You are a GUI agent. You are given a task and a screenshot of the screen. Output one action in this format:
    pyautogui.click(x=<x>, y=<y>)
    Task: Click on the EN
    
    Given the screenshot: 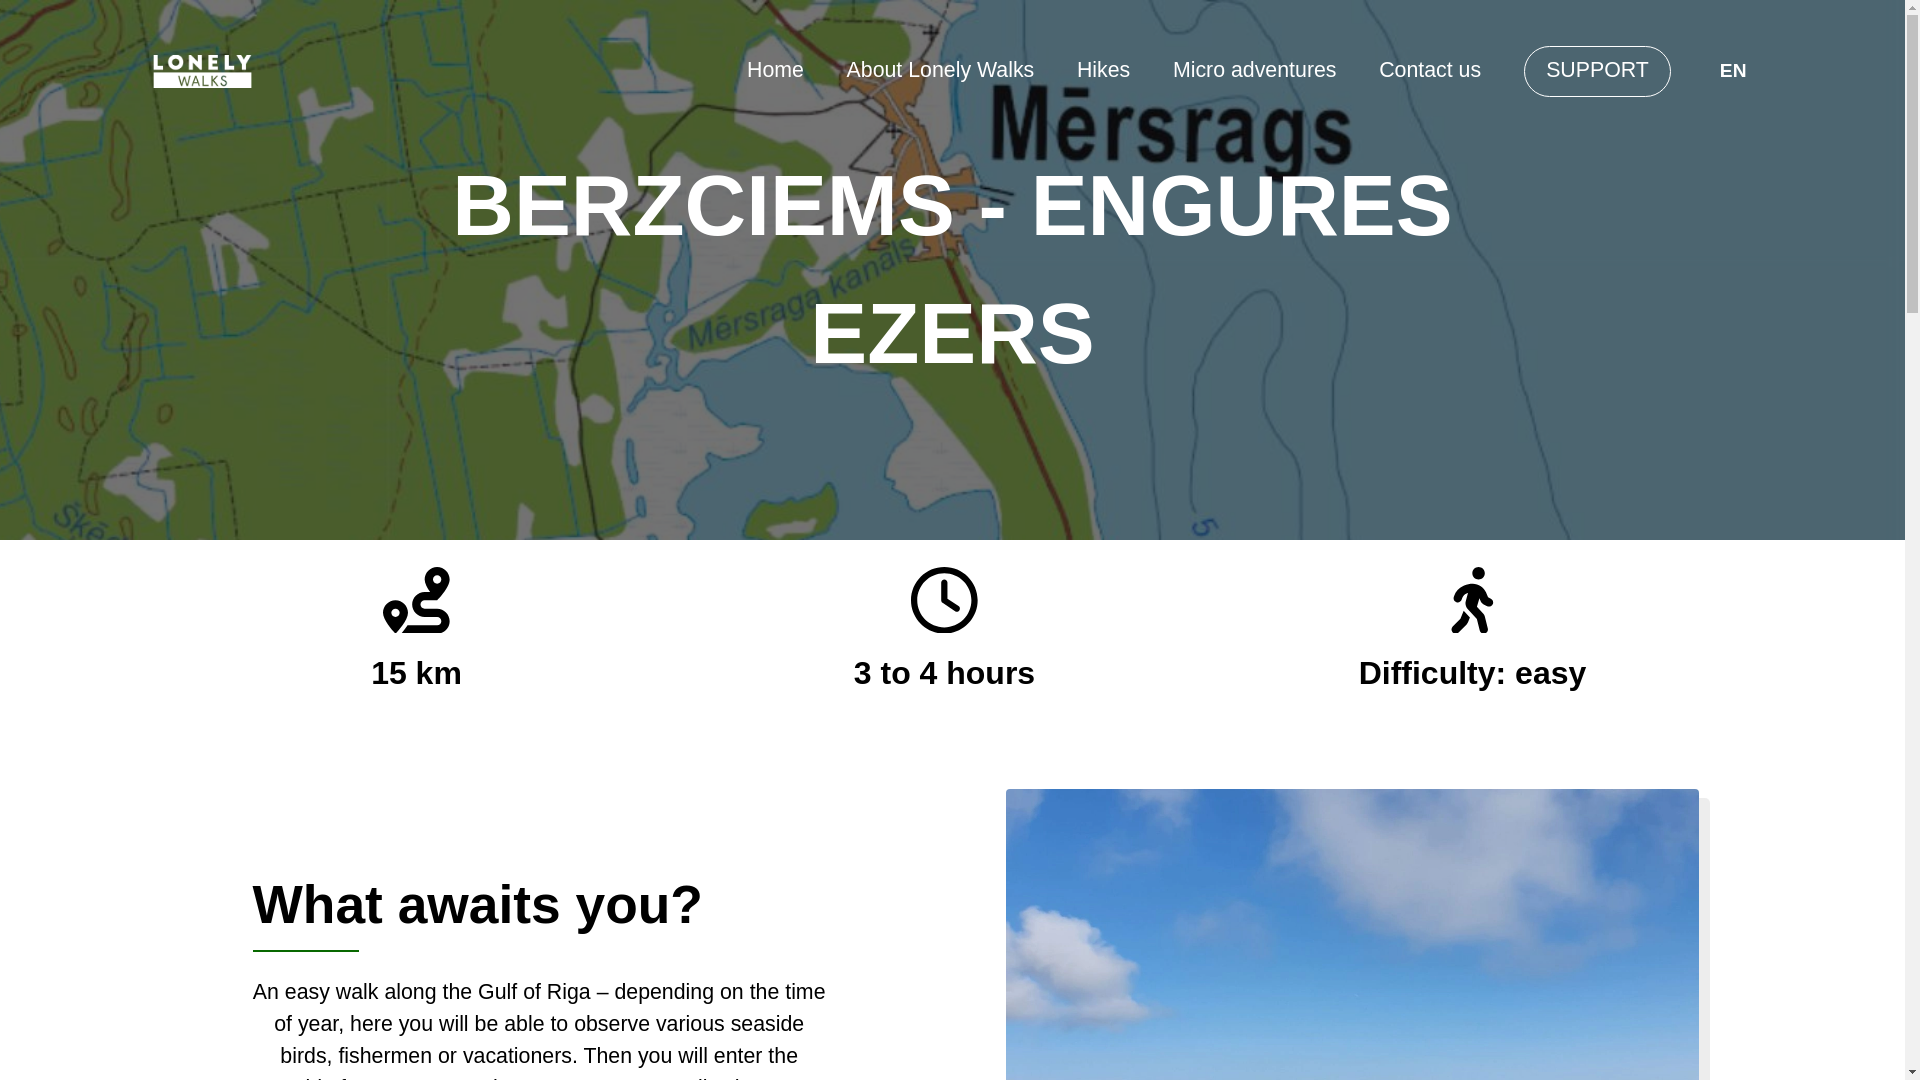 What is the action you would take?
    pyautogui.click(x=1734, y=70)
    